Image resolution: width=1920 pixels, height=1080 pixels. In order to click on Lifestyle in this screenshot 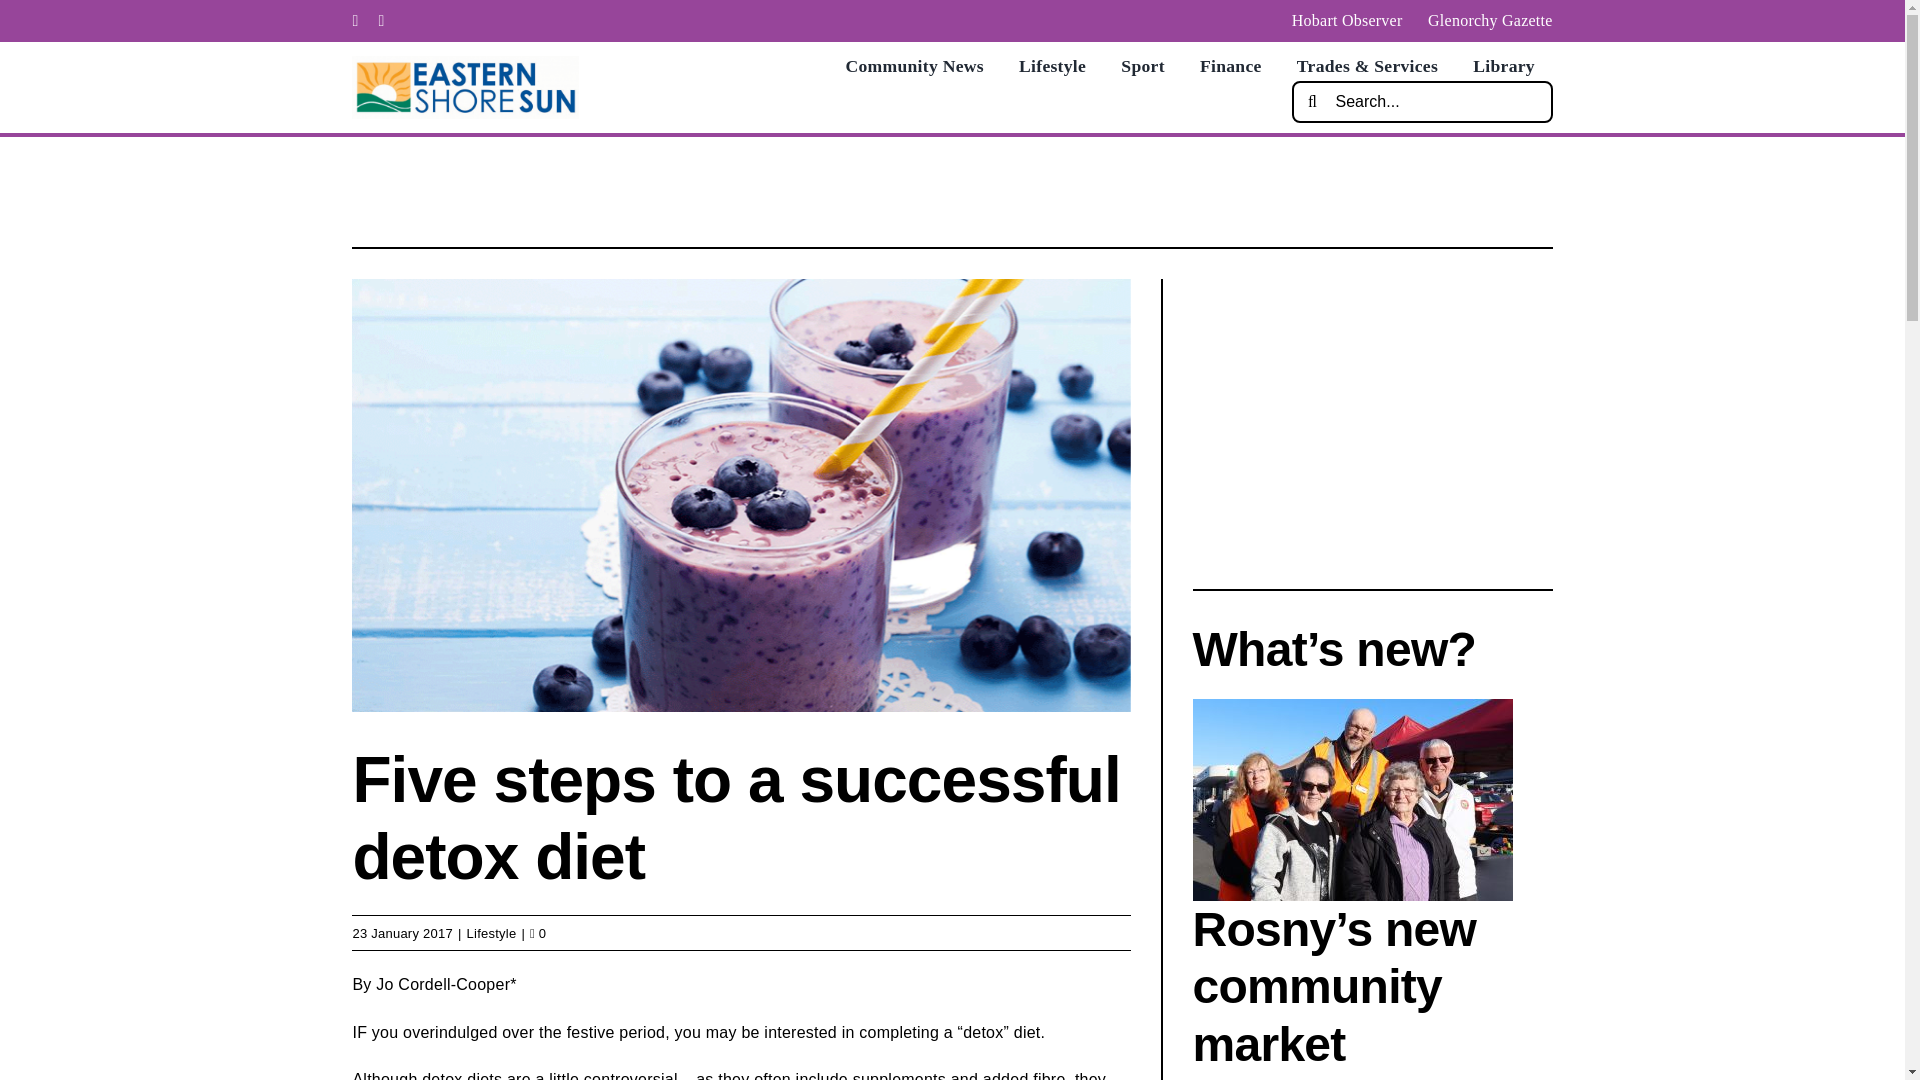, I will do `click(354, 20)`.